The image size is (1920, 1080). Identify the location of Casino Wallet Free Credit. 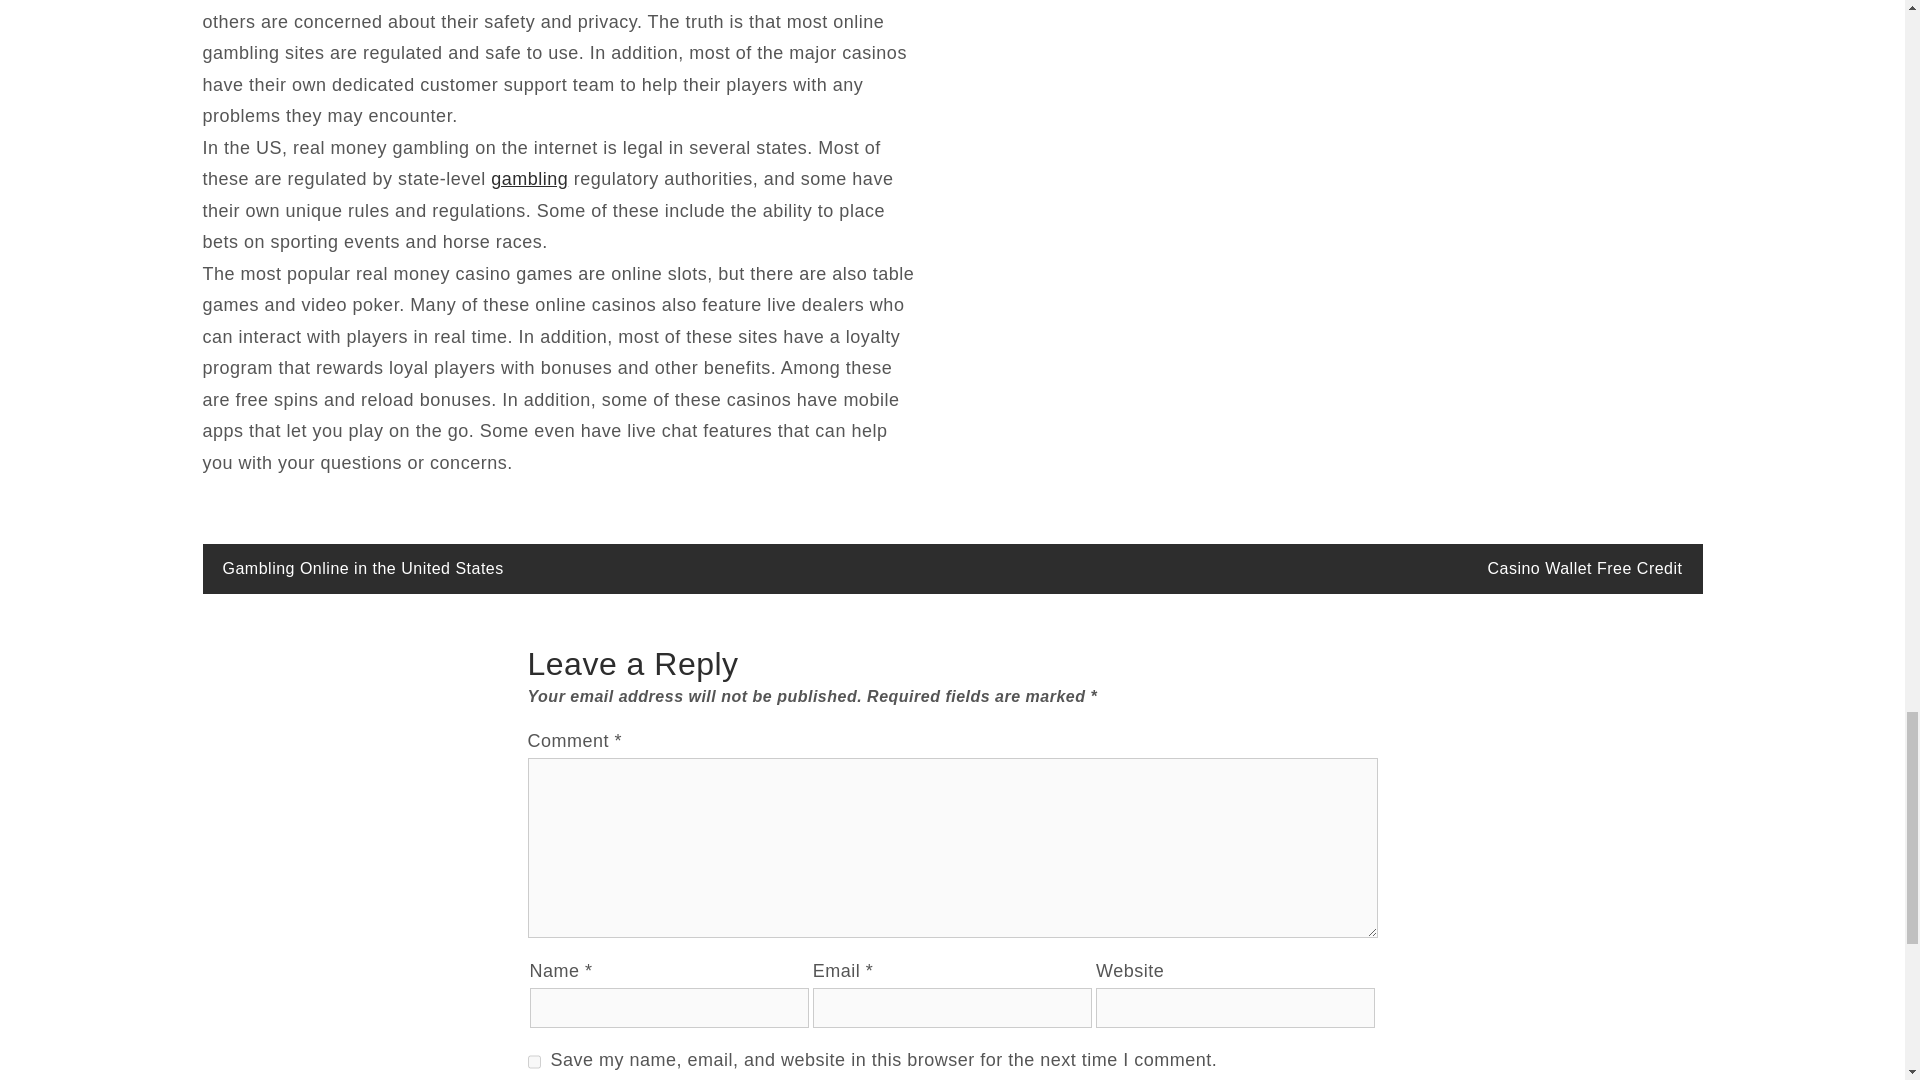
(1584, 568).